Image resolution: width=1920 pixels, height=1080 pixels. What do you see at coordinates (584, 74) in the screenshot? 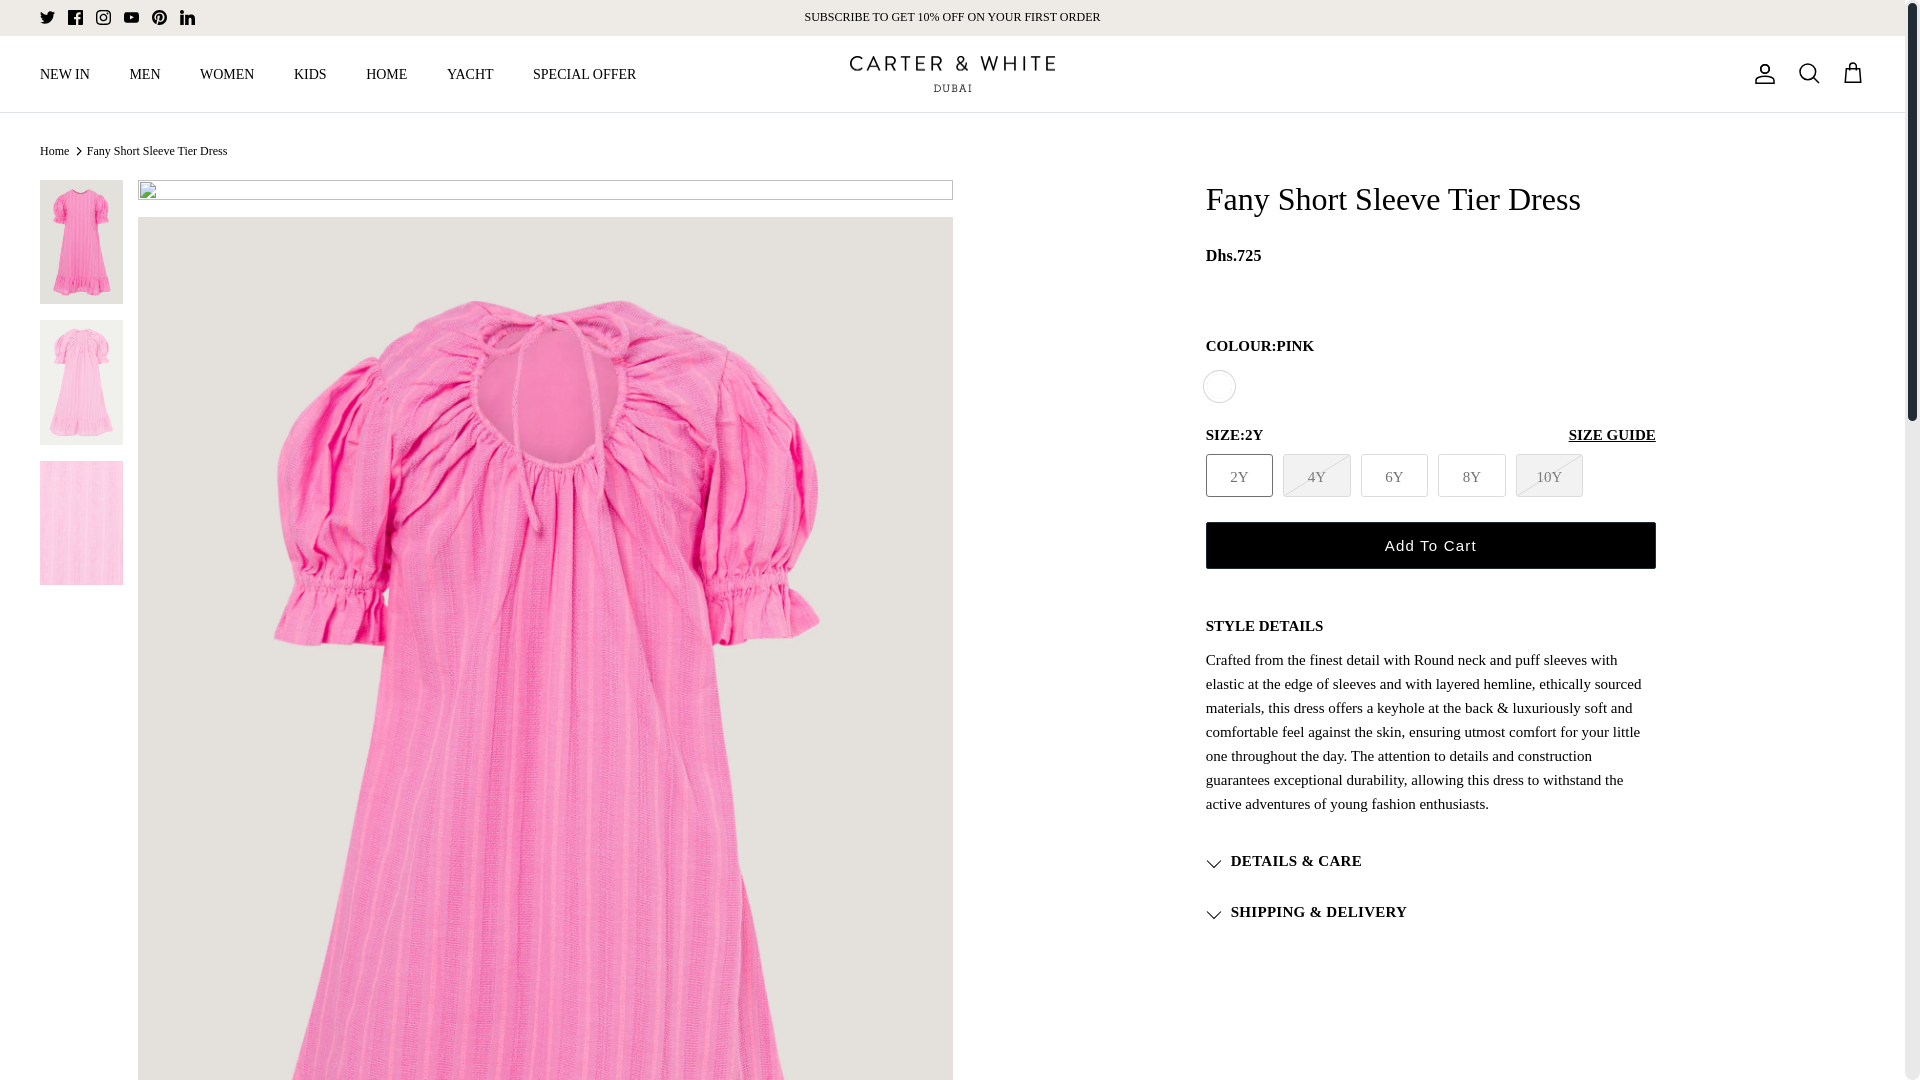
I see `SPECIAL OFFER` at bounding box center [584, 74].